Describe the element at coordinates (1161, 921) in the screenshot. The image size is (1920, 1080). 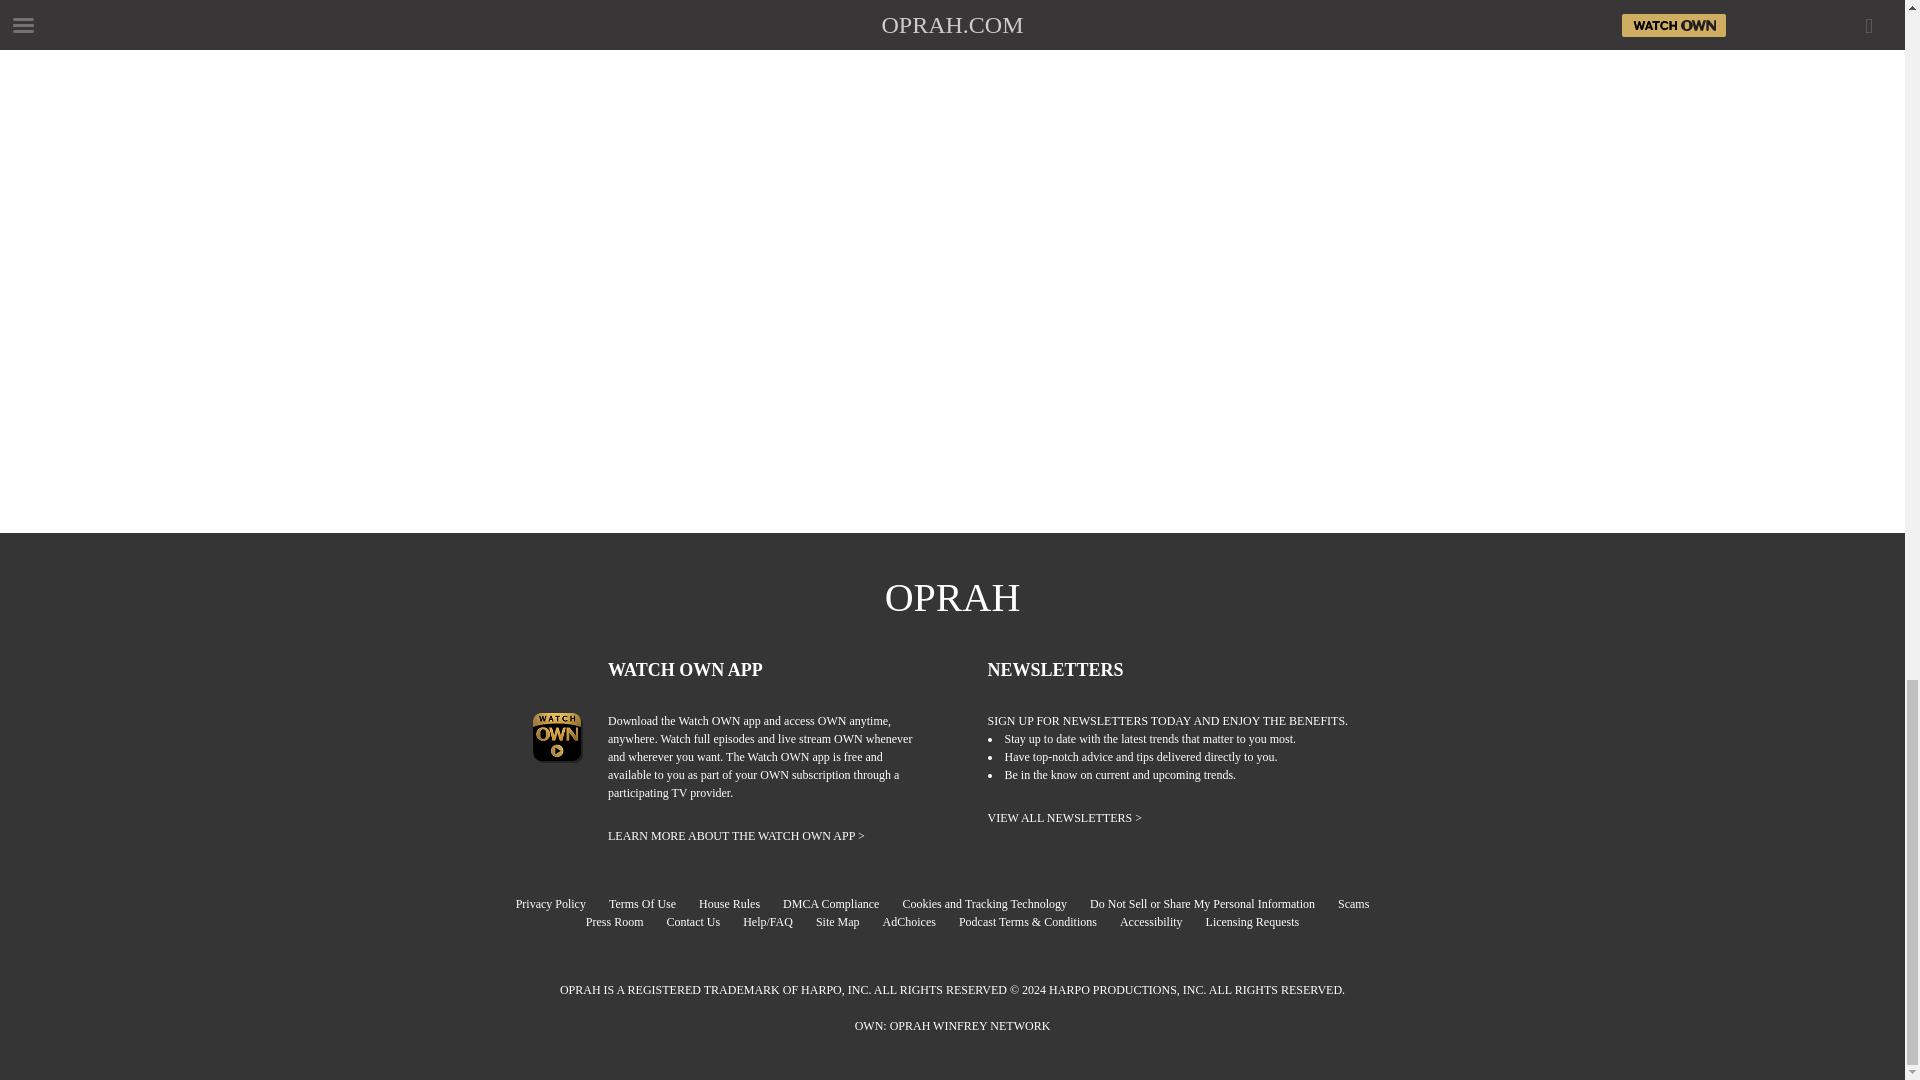
I see `Accessibility` at that location.